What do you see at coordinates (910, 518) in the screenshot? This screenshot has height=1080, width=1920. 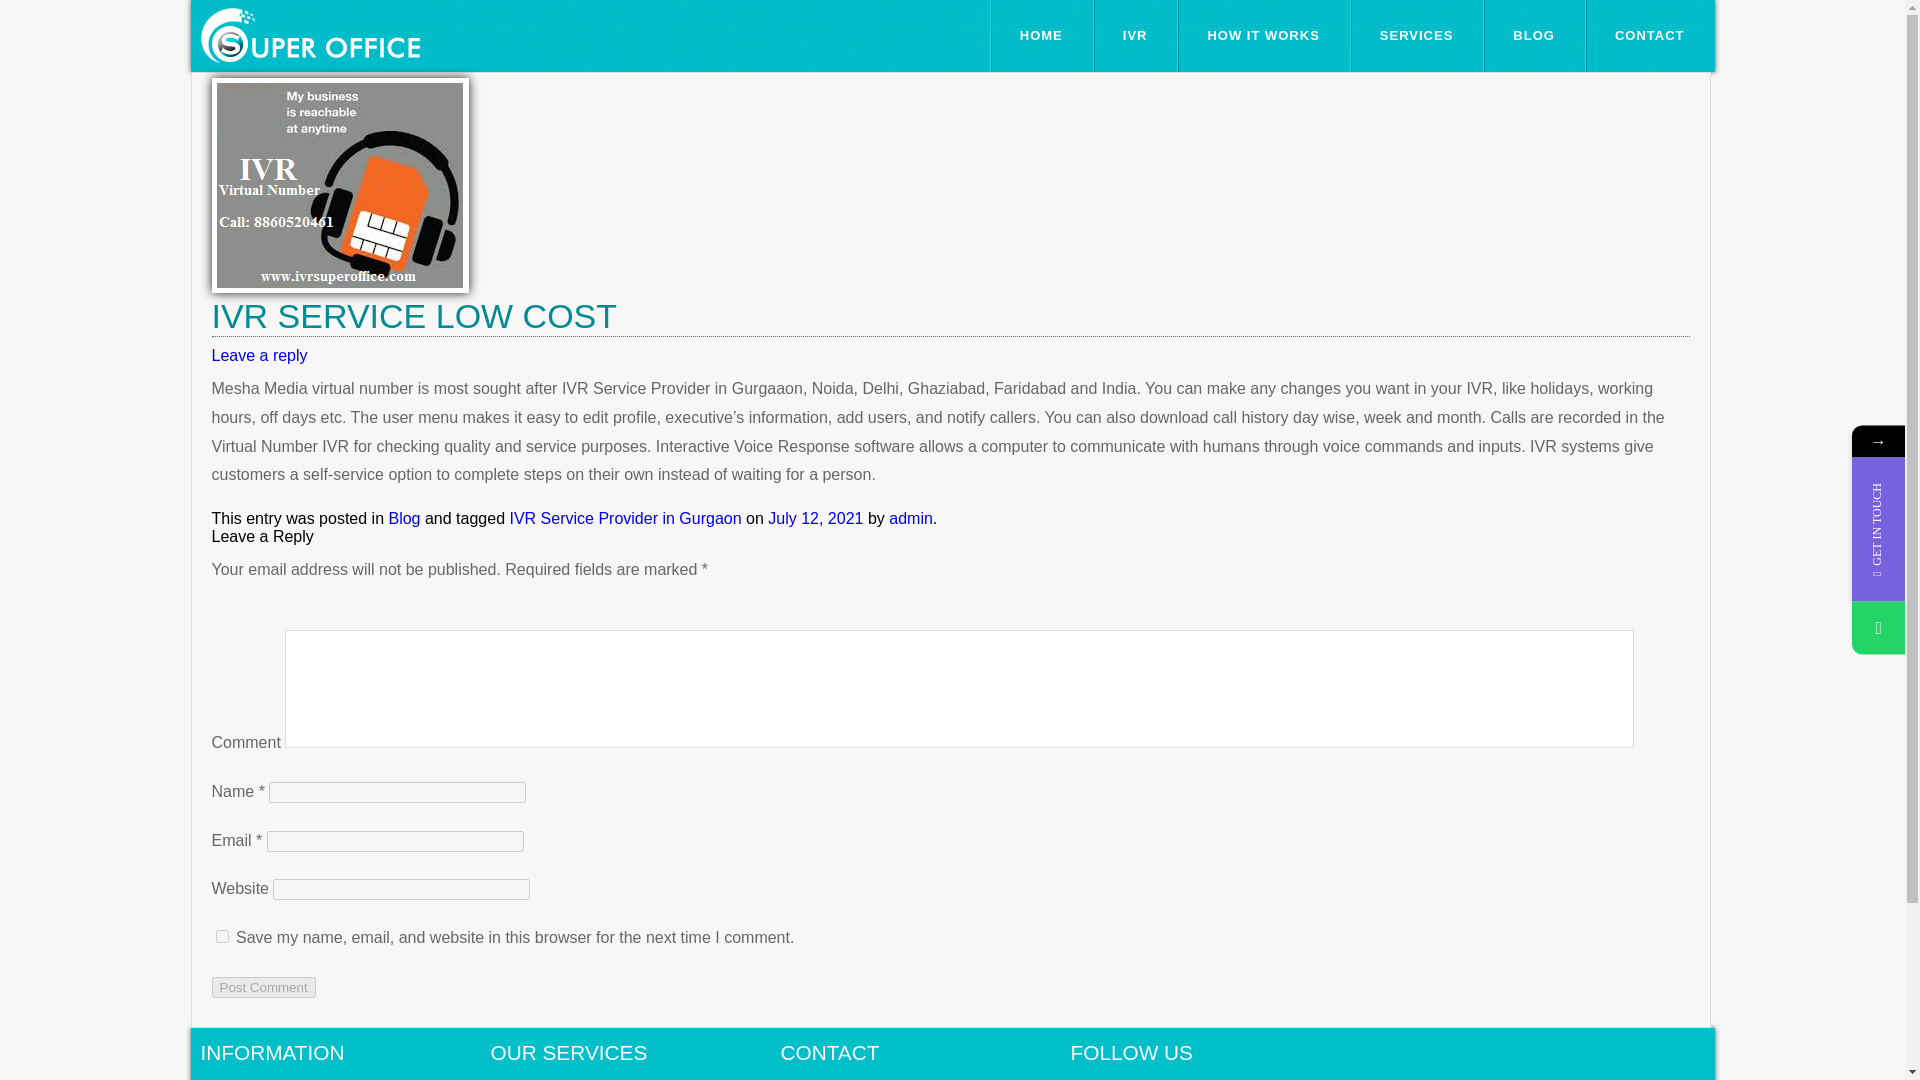 I see `admin` at bounding box center [910, 518].